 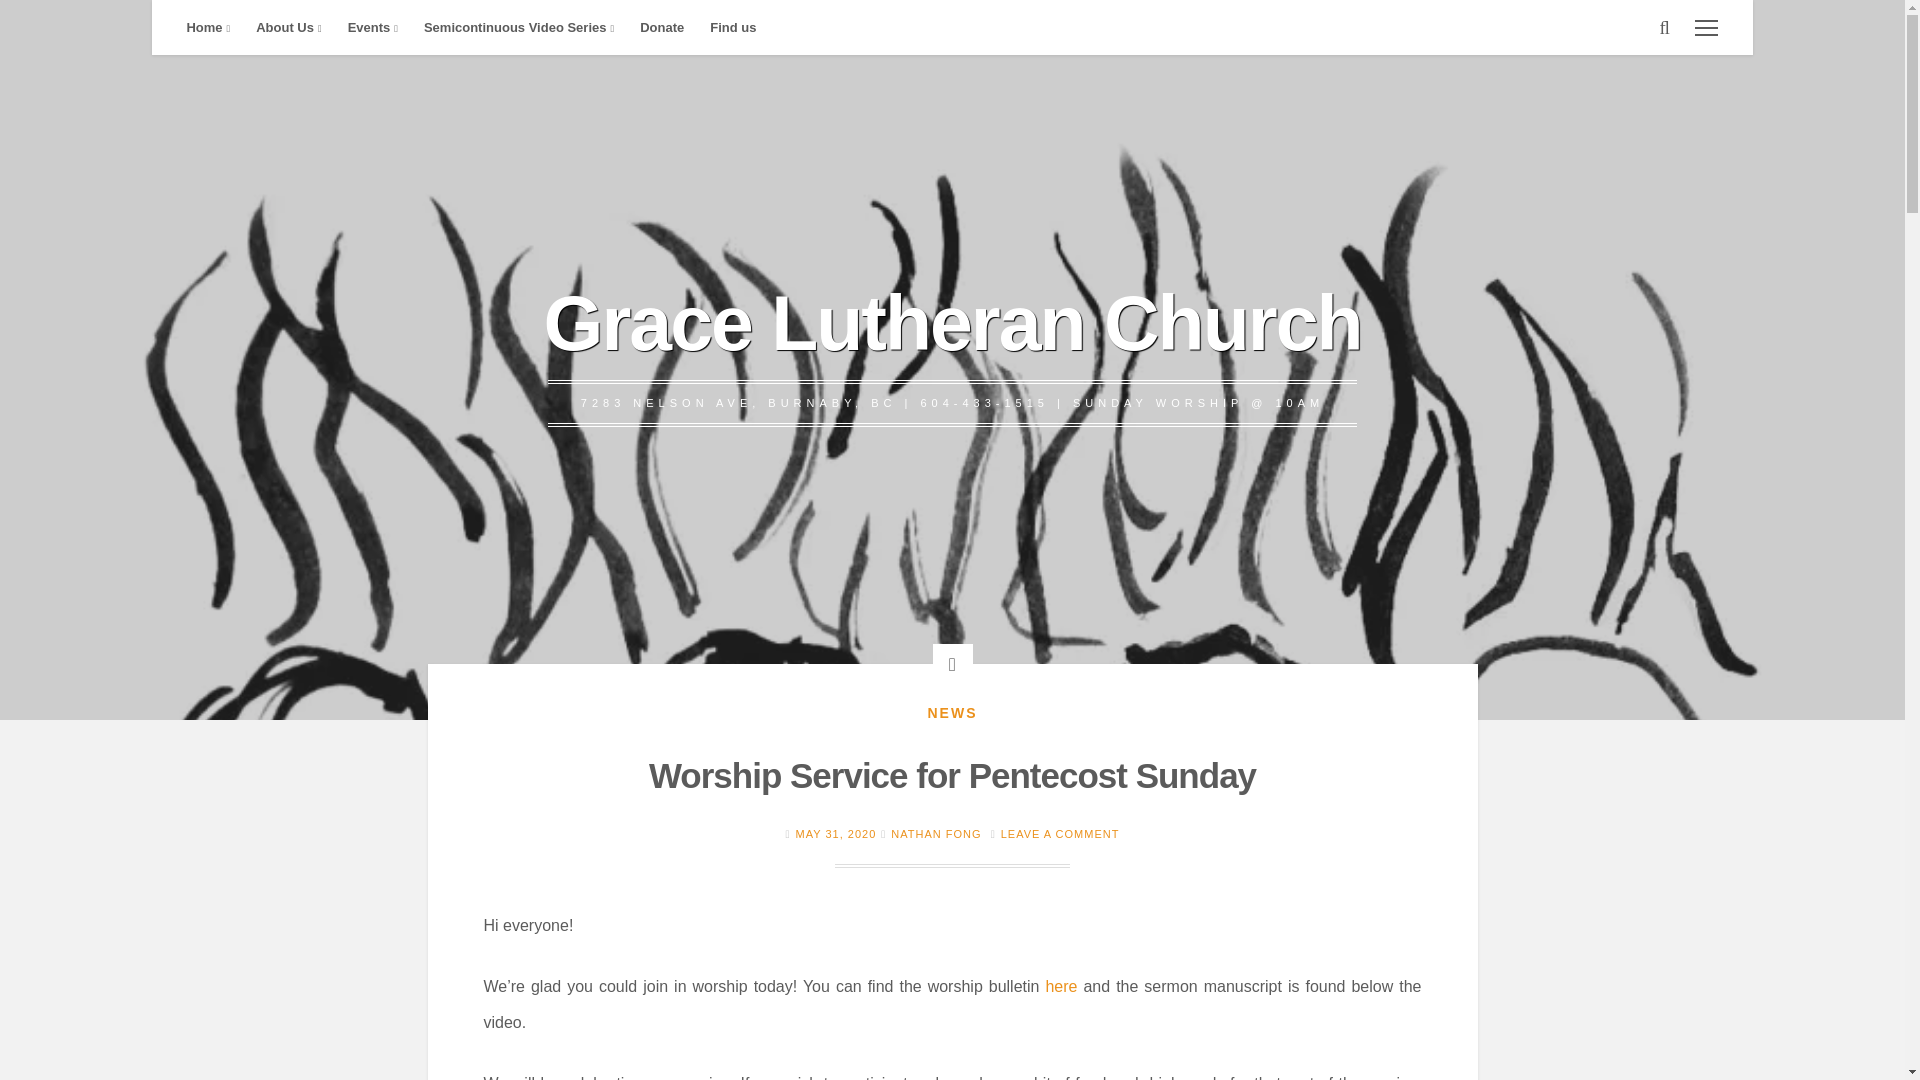 I want to click on NATHAN FONG, so click(x=936, y=834).